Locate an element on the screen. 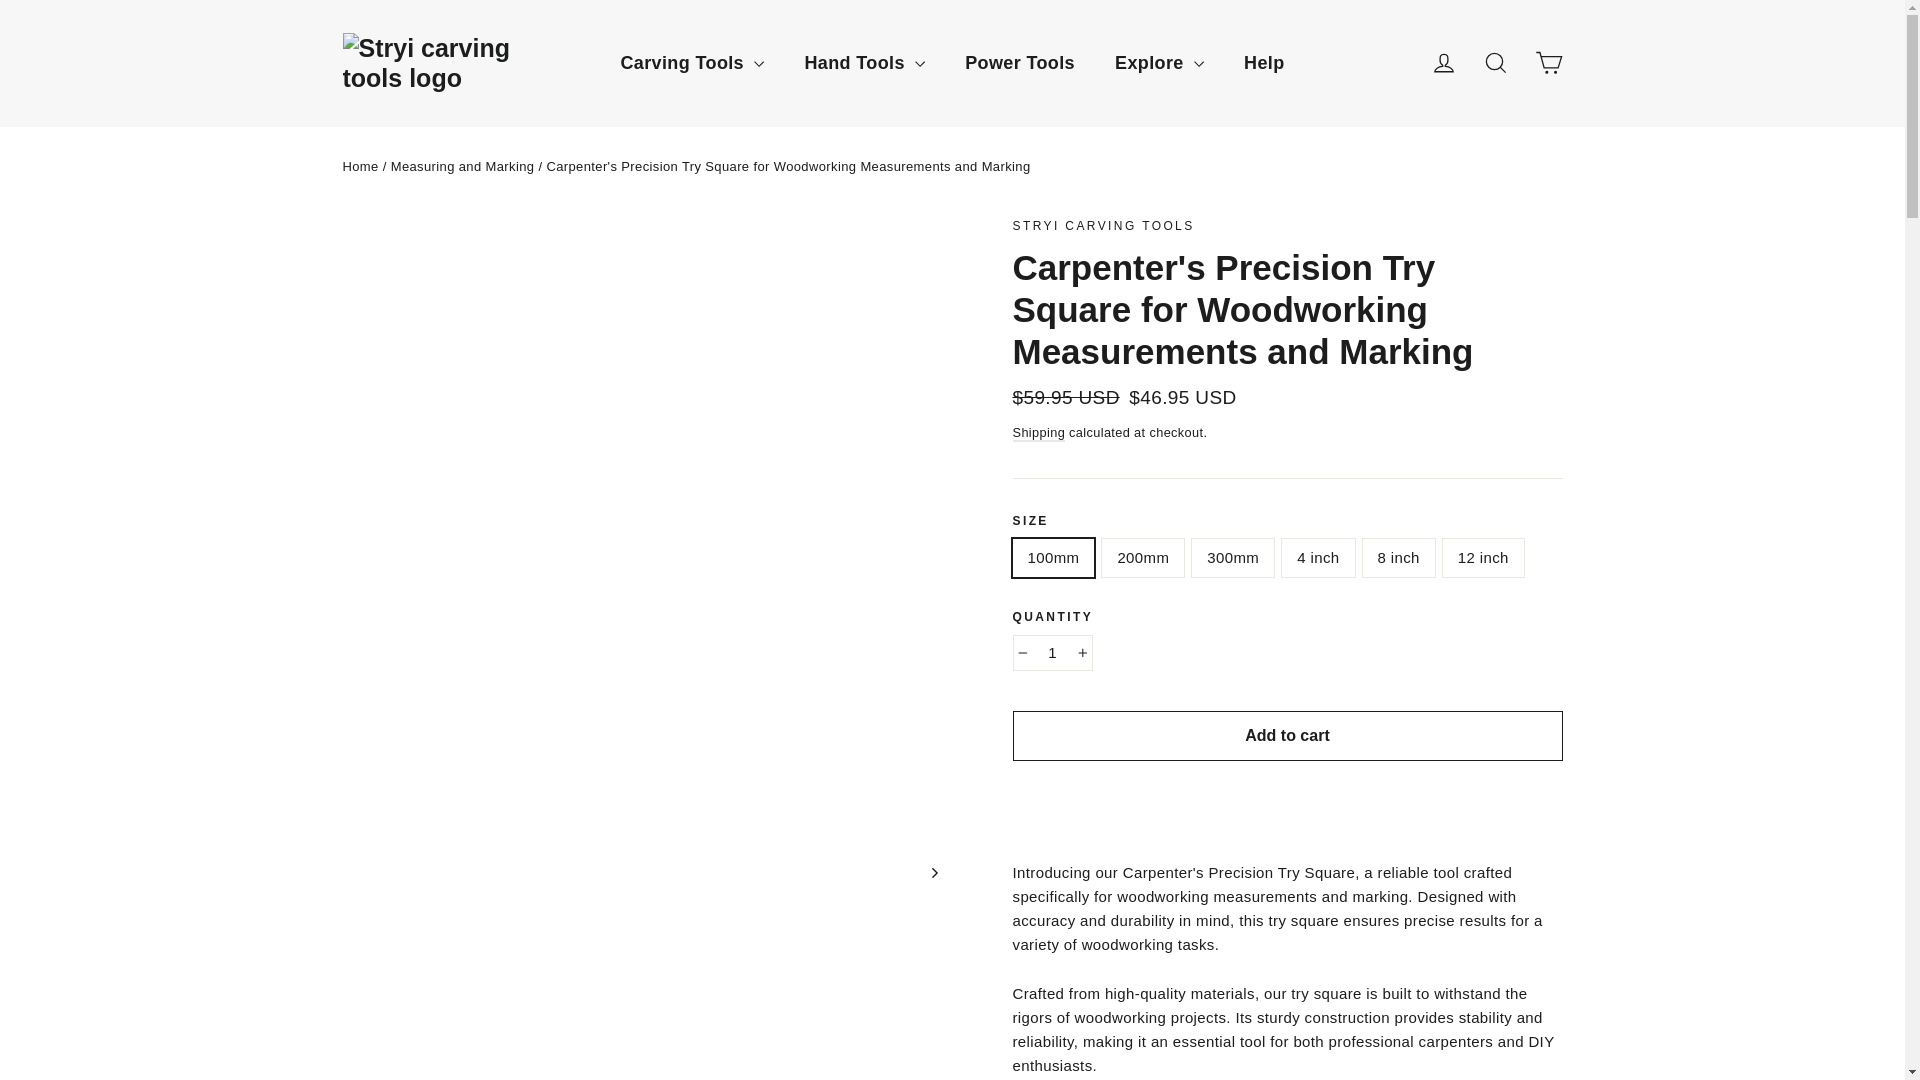  STRYI CARVING TOOLS is located at coordinates (1102, 226).